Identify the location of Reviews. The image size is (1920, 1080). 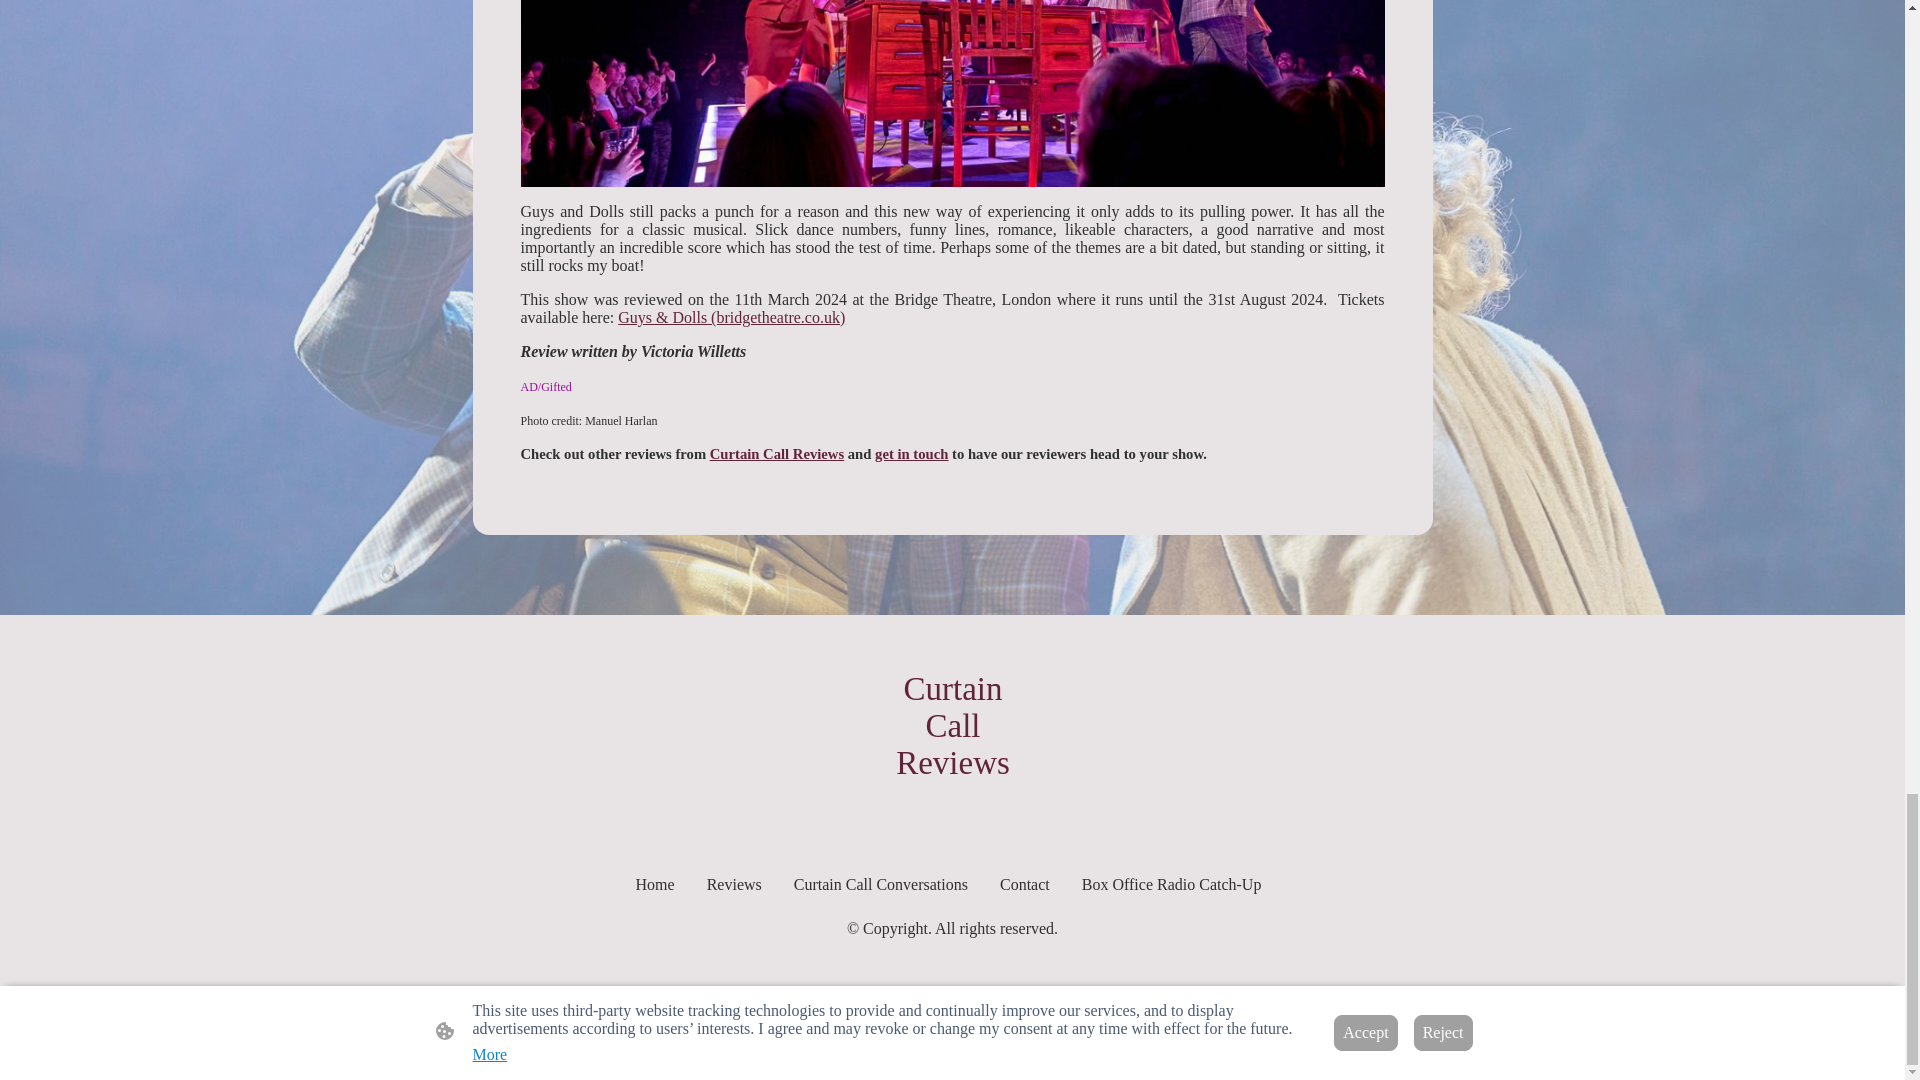
(734, 884).